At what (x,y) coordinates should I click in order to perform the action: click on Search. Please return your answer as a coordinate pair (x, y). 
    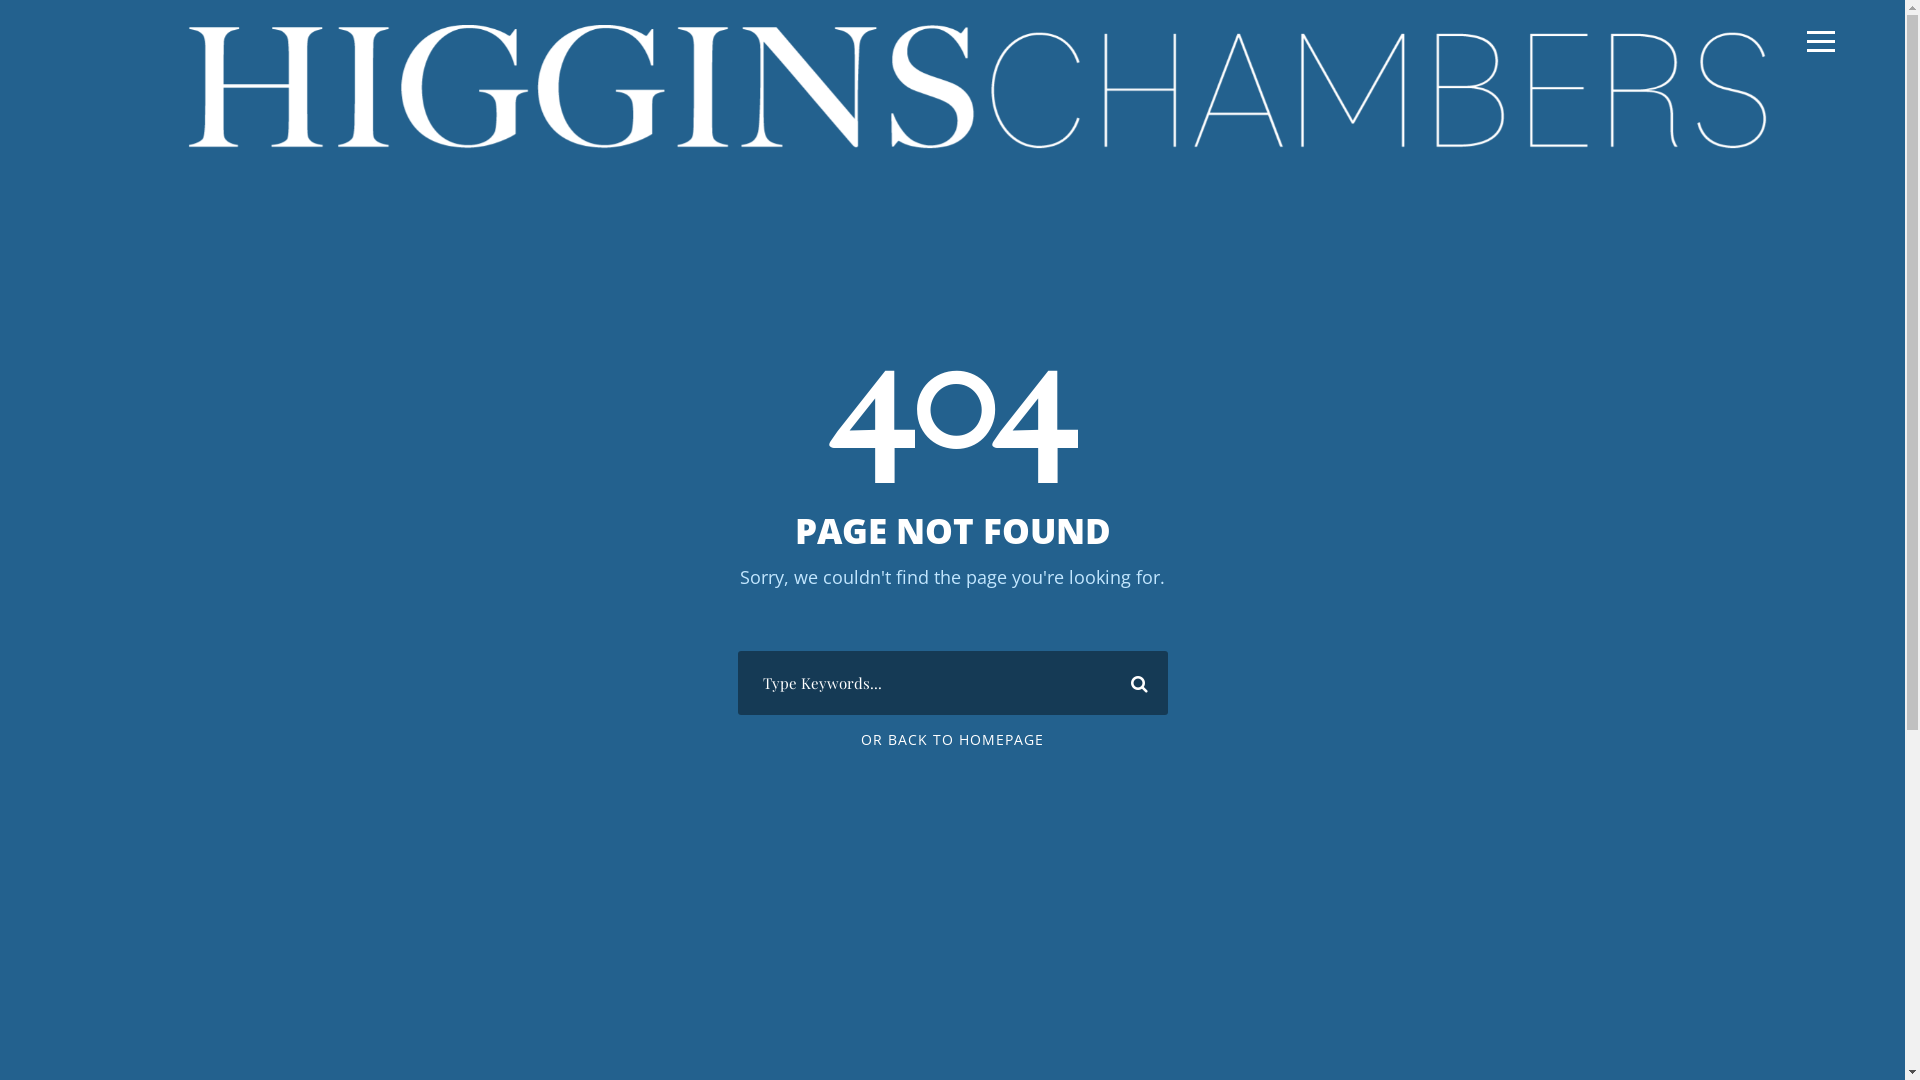
    Looking at the image, I should click on (1133, 683).